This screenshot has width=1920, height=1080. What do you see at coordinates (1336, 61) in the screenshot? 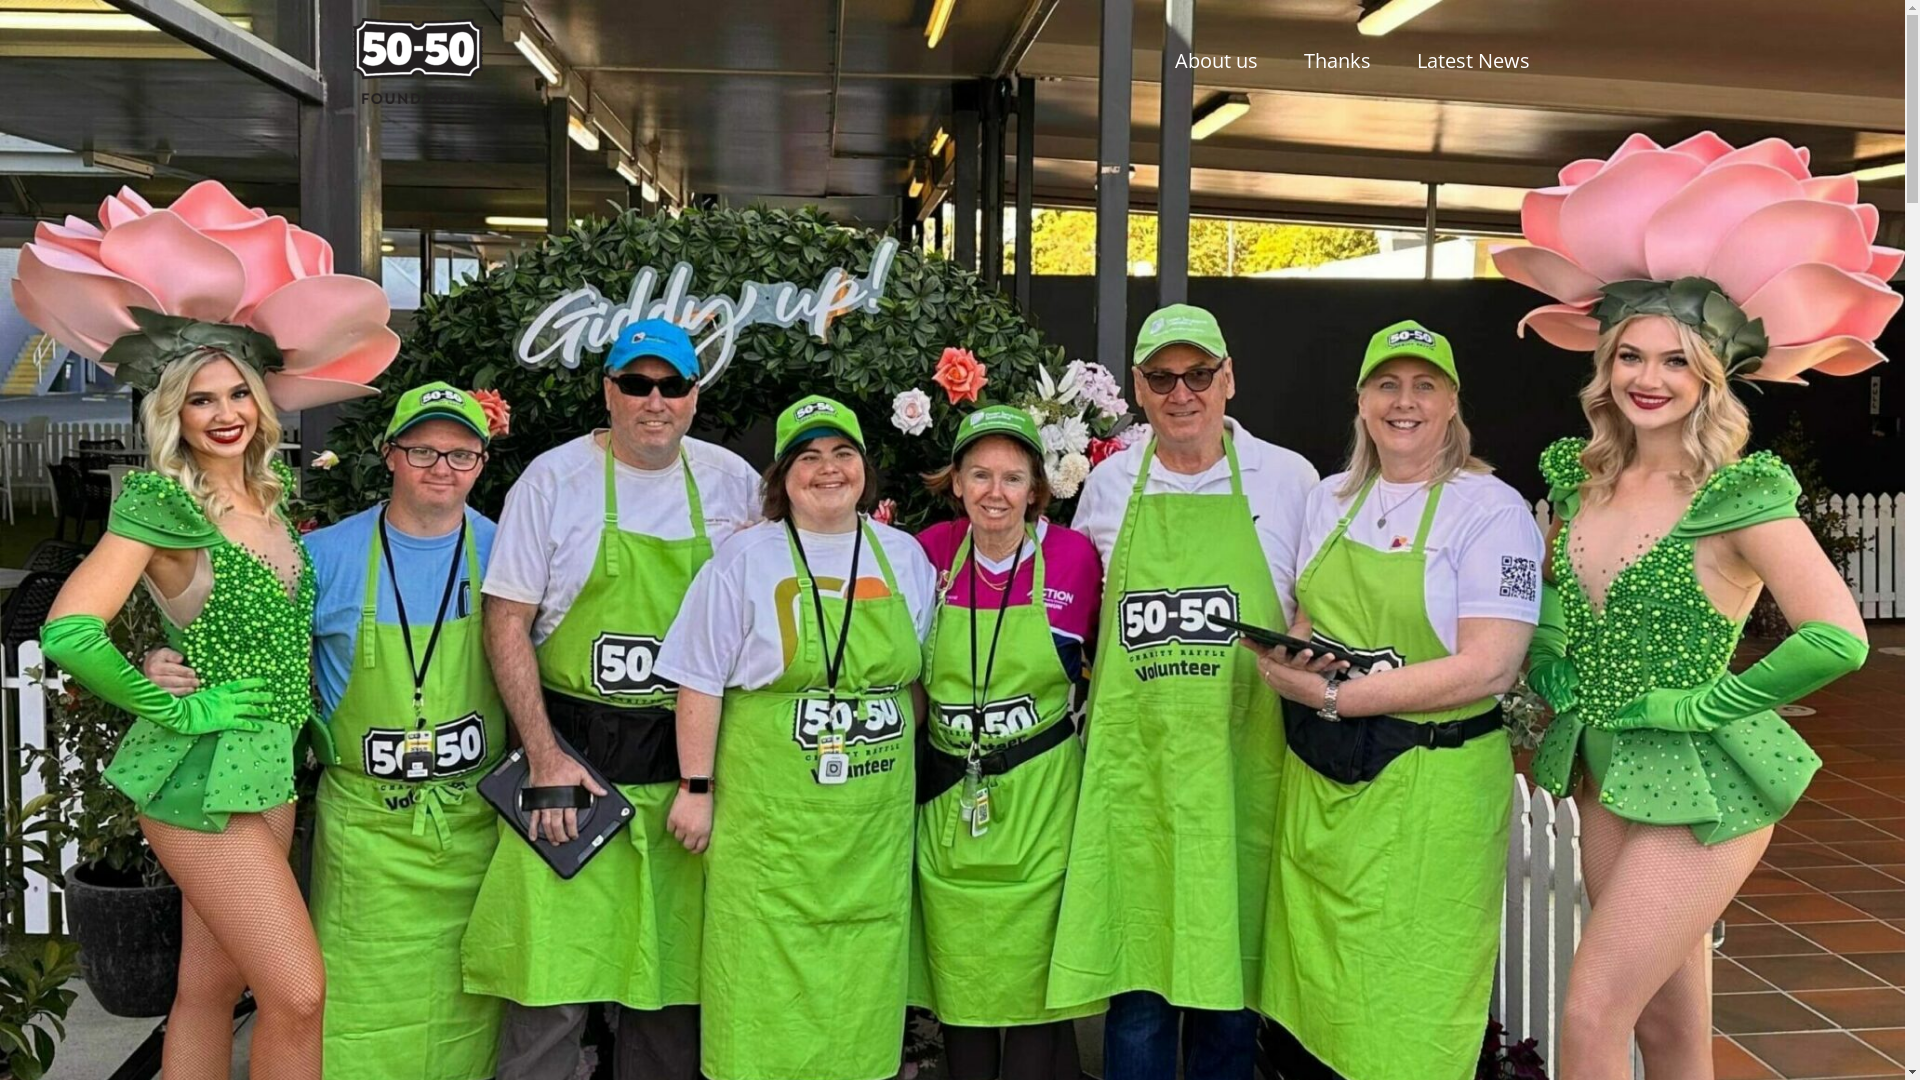
I see `Thanks` at bounding box center [1336, 61].